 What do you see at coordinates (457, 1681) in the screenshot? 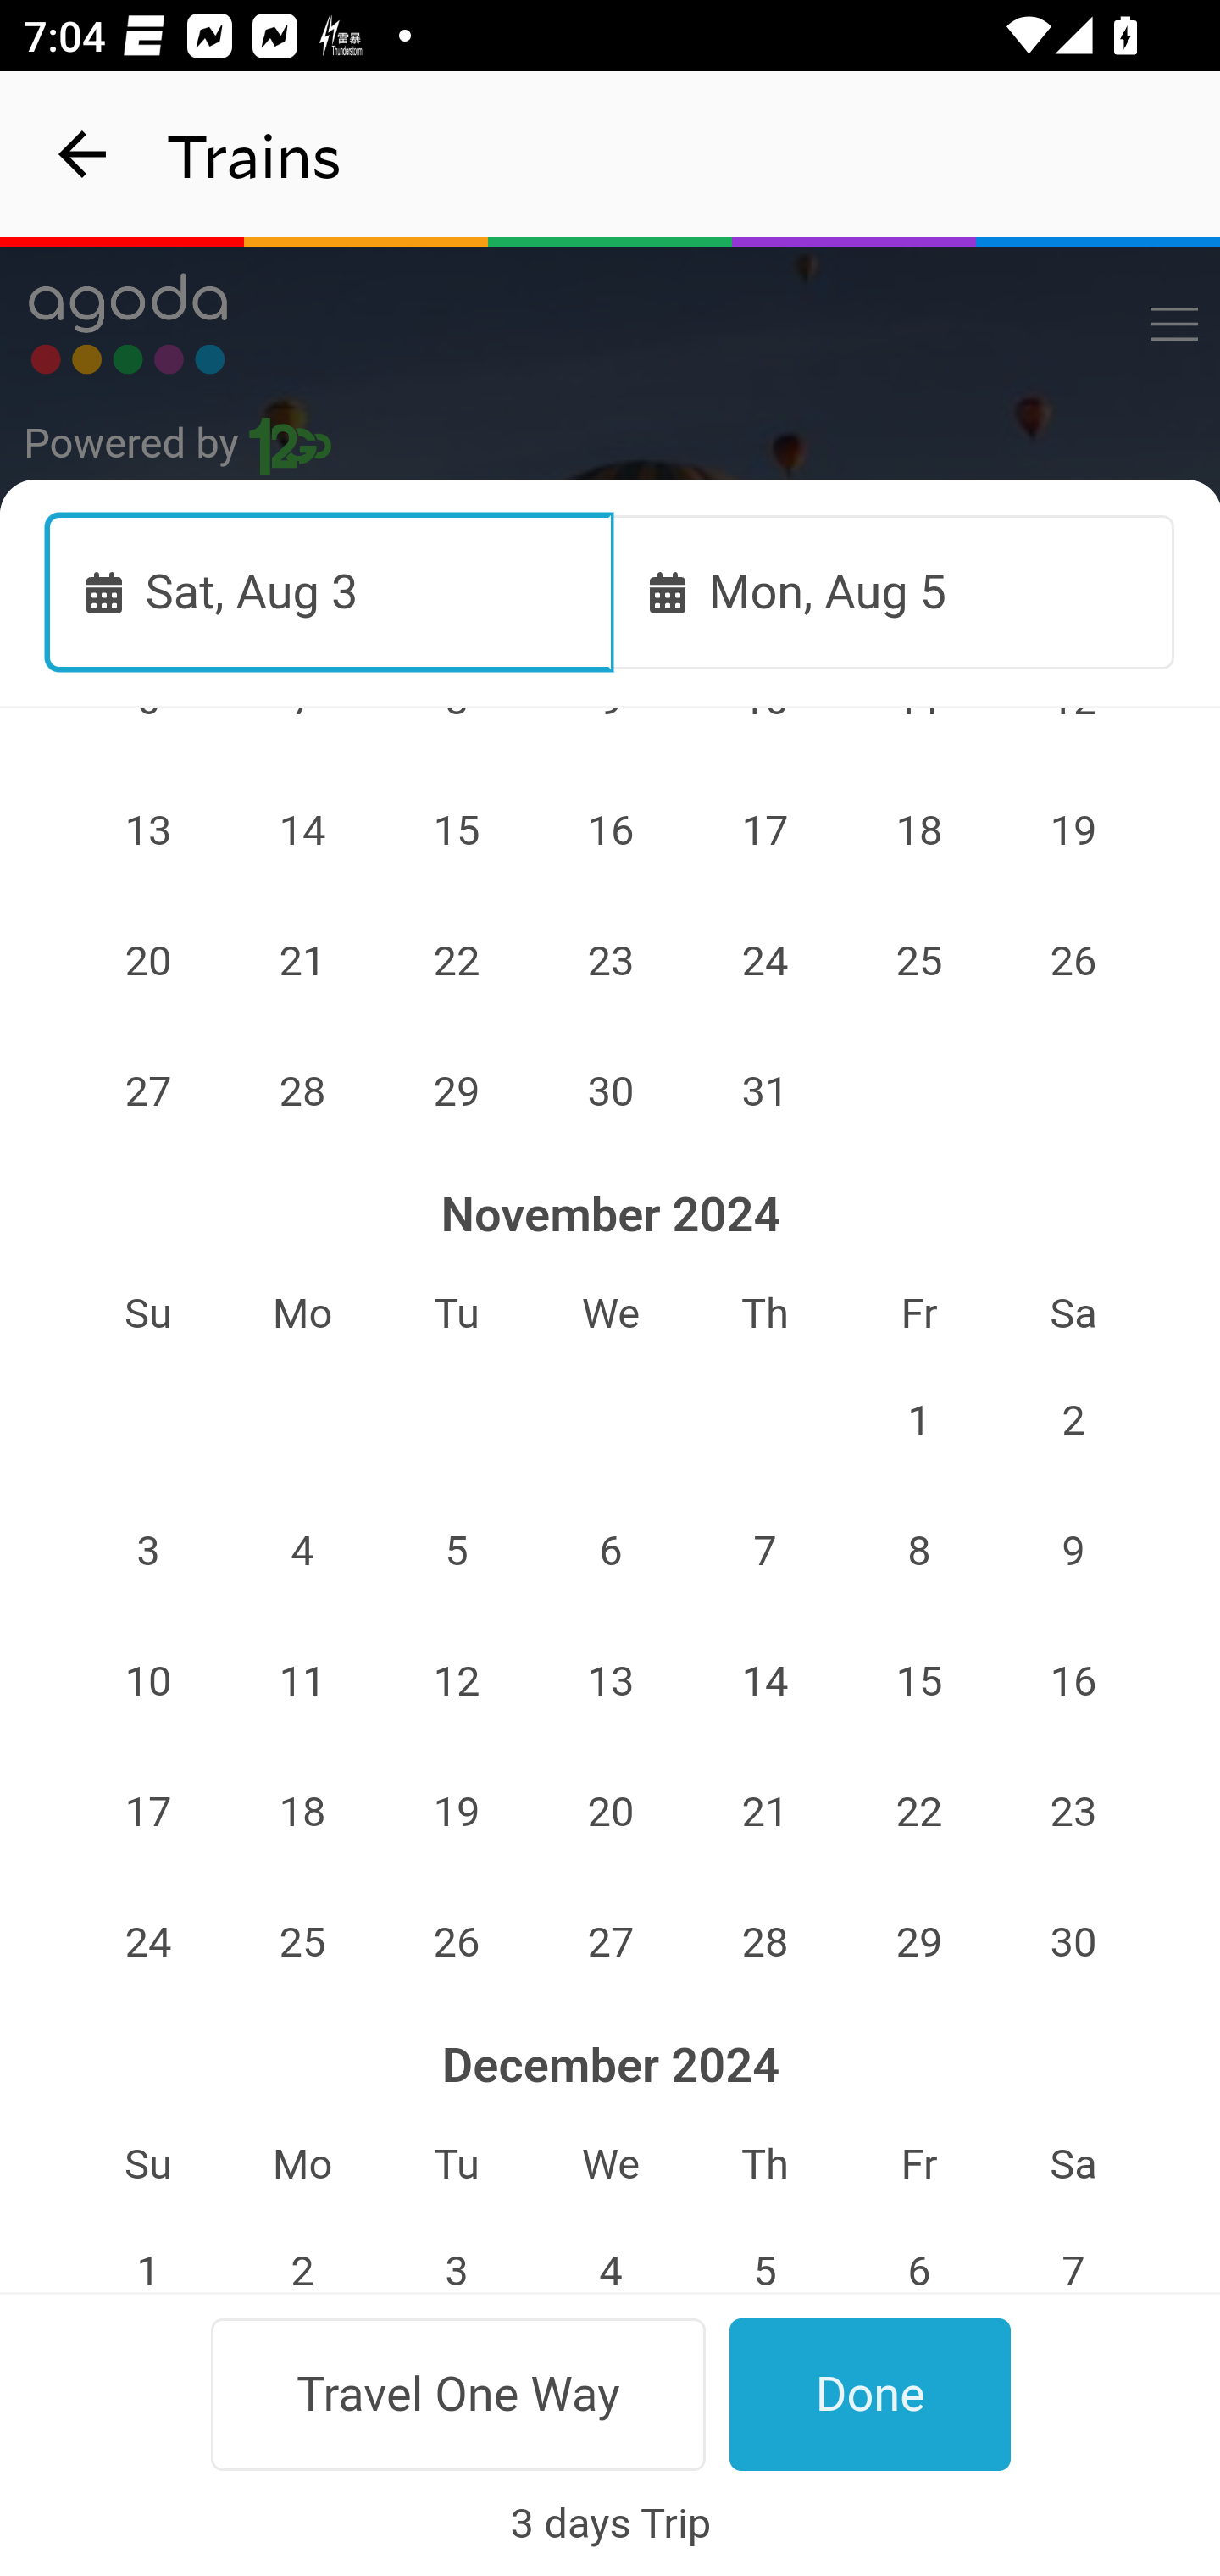
I see `12` at bounding box center [457, 1681].